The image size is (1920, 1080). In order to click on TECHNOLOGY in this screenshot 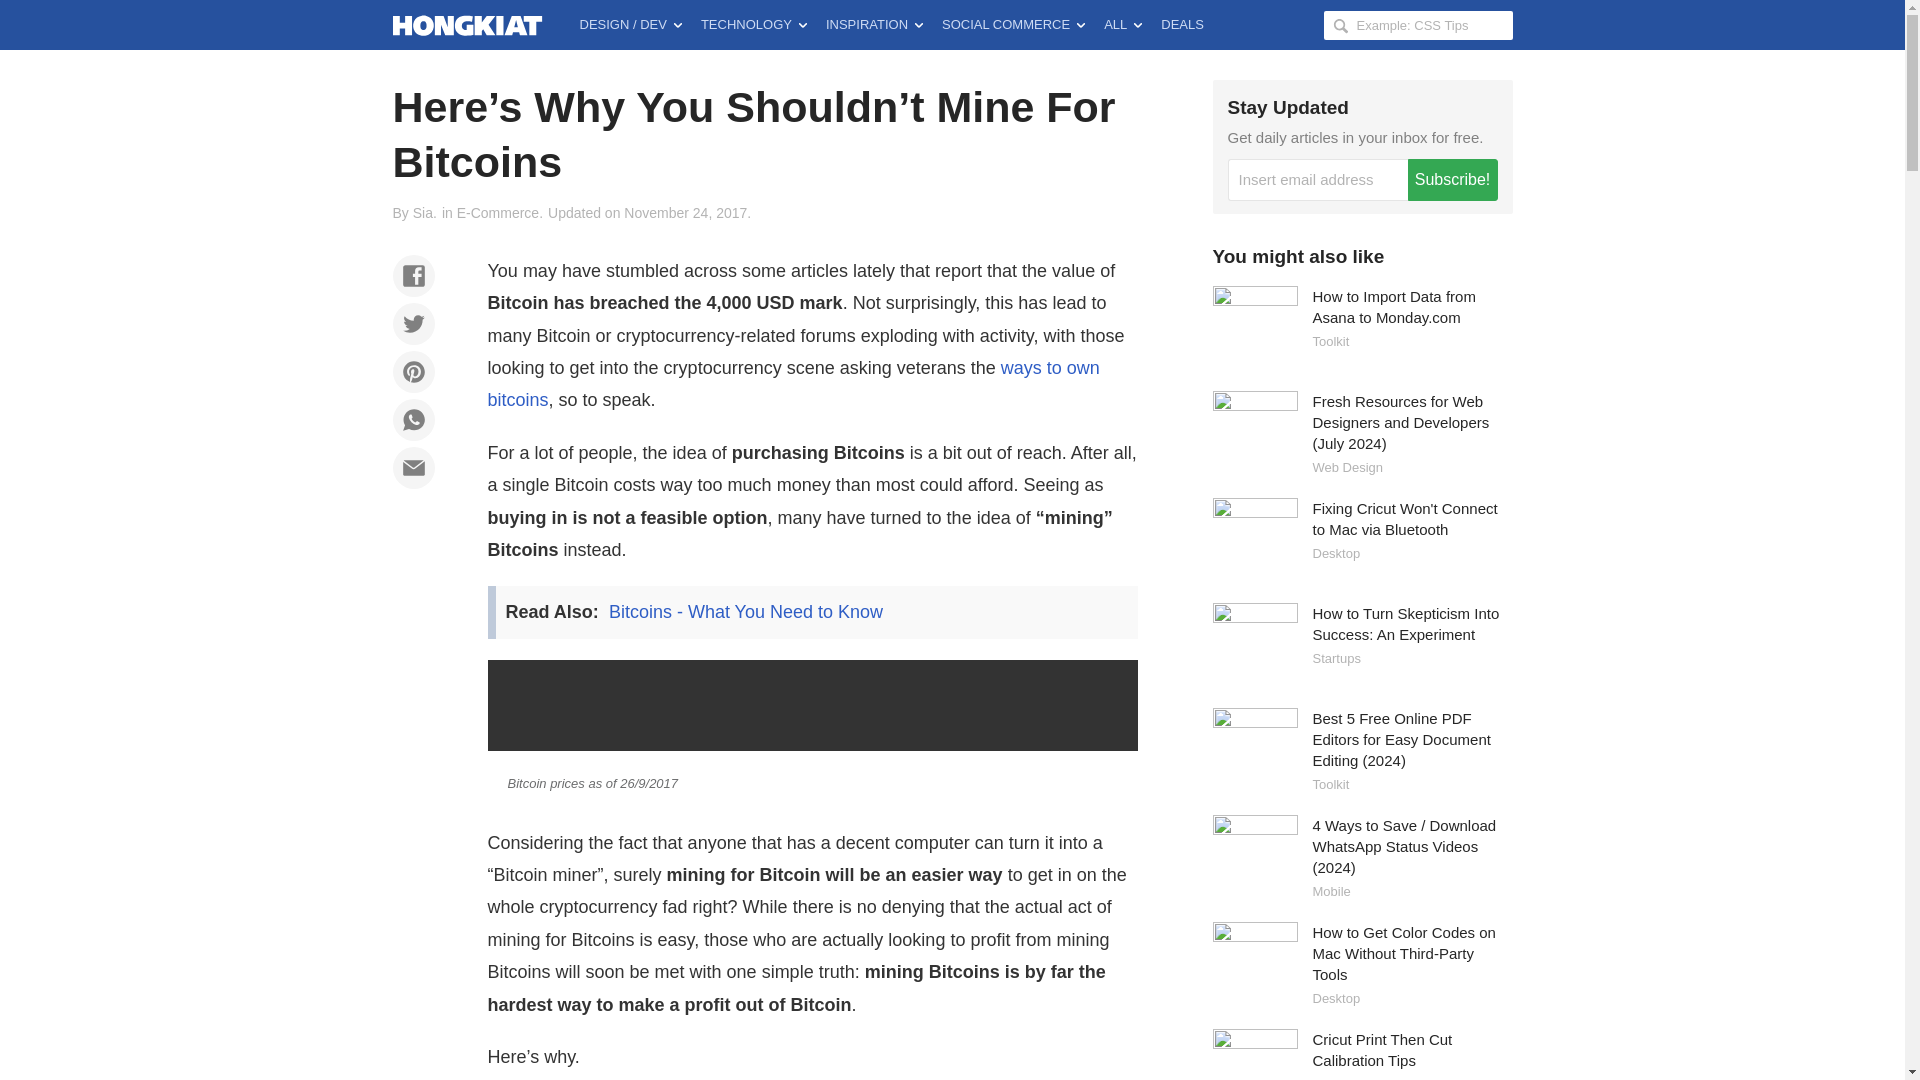, I will do `click(754, 24)`.